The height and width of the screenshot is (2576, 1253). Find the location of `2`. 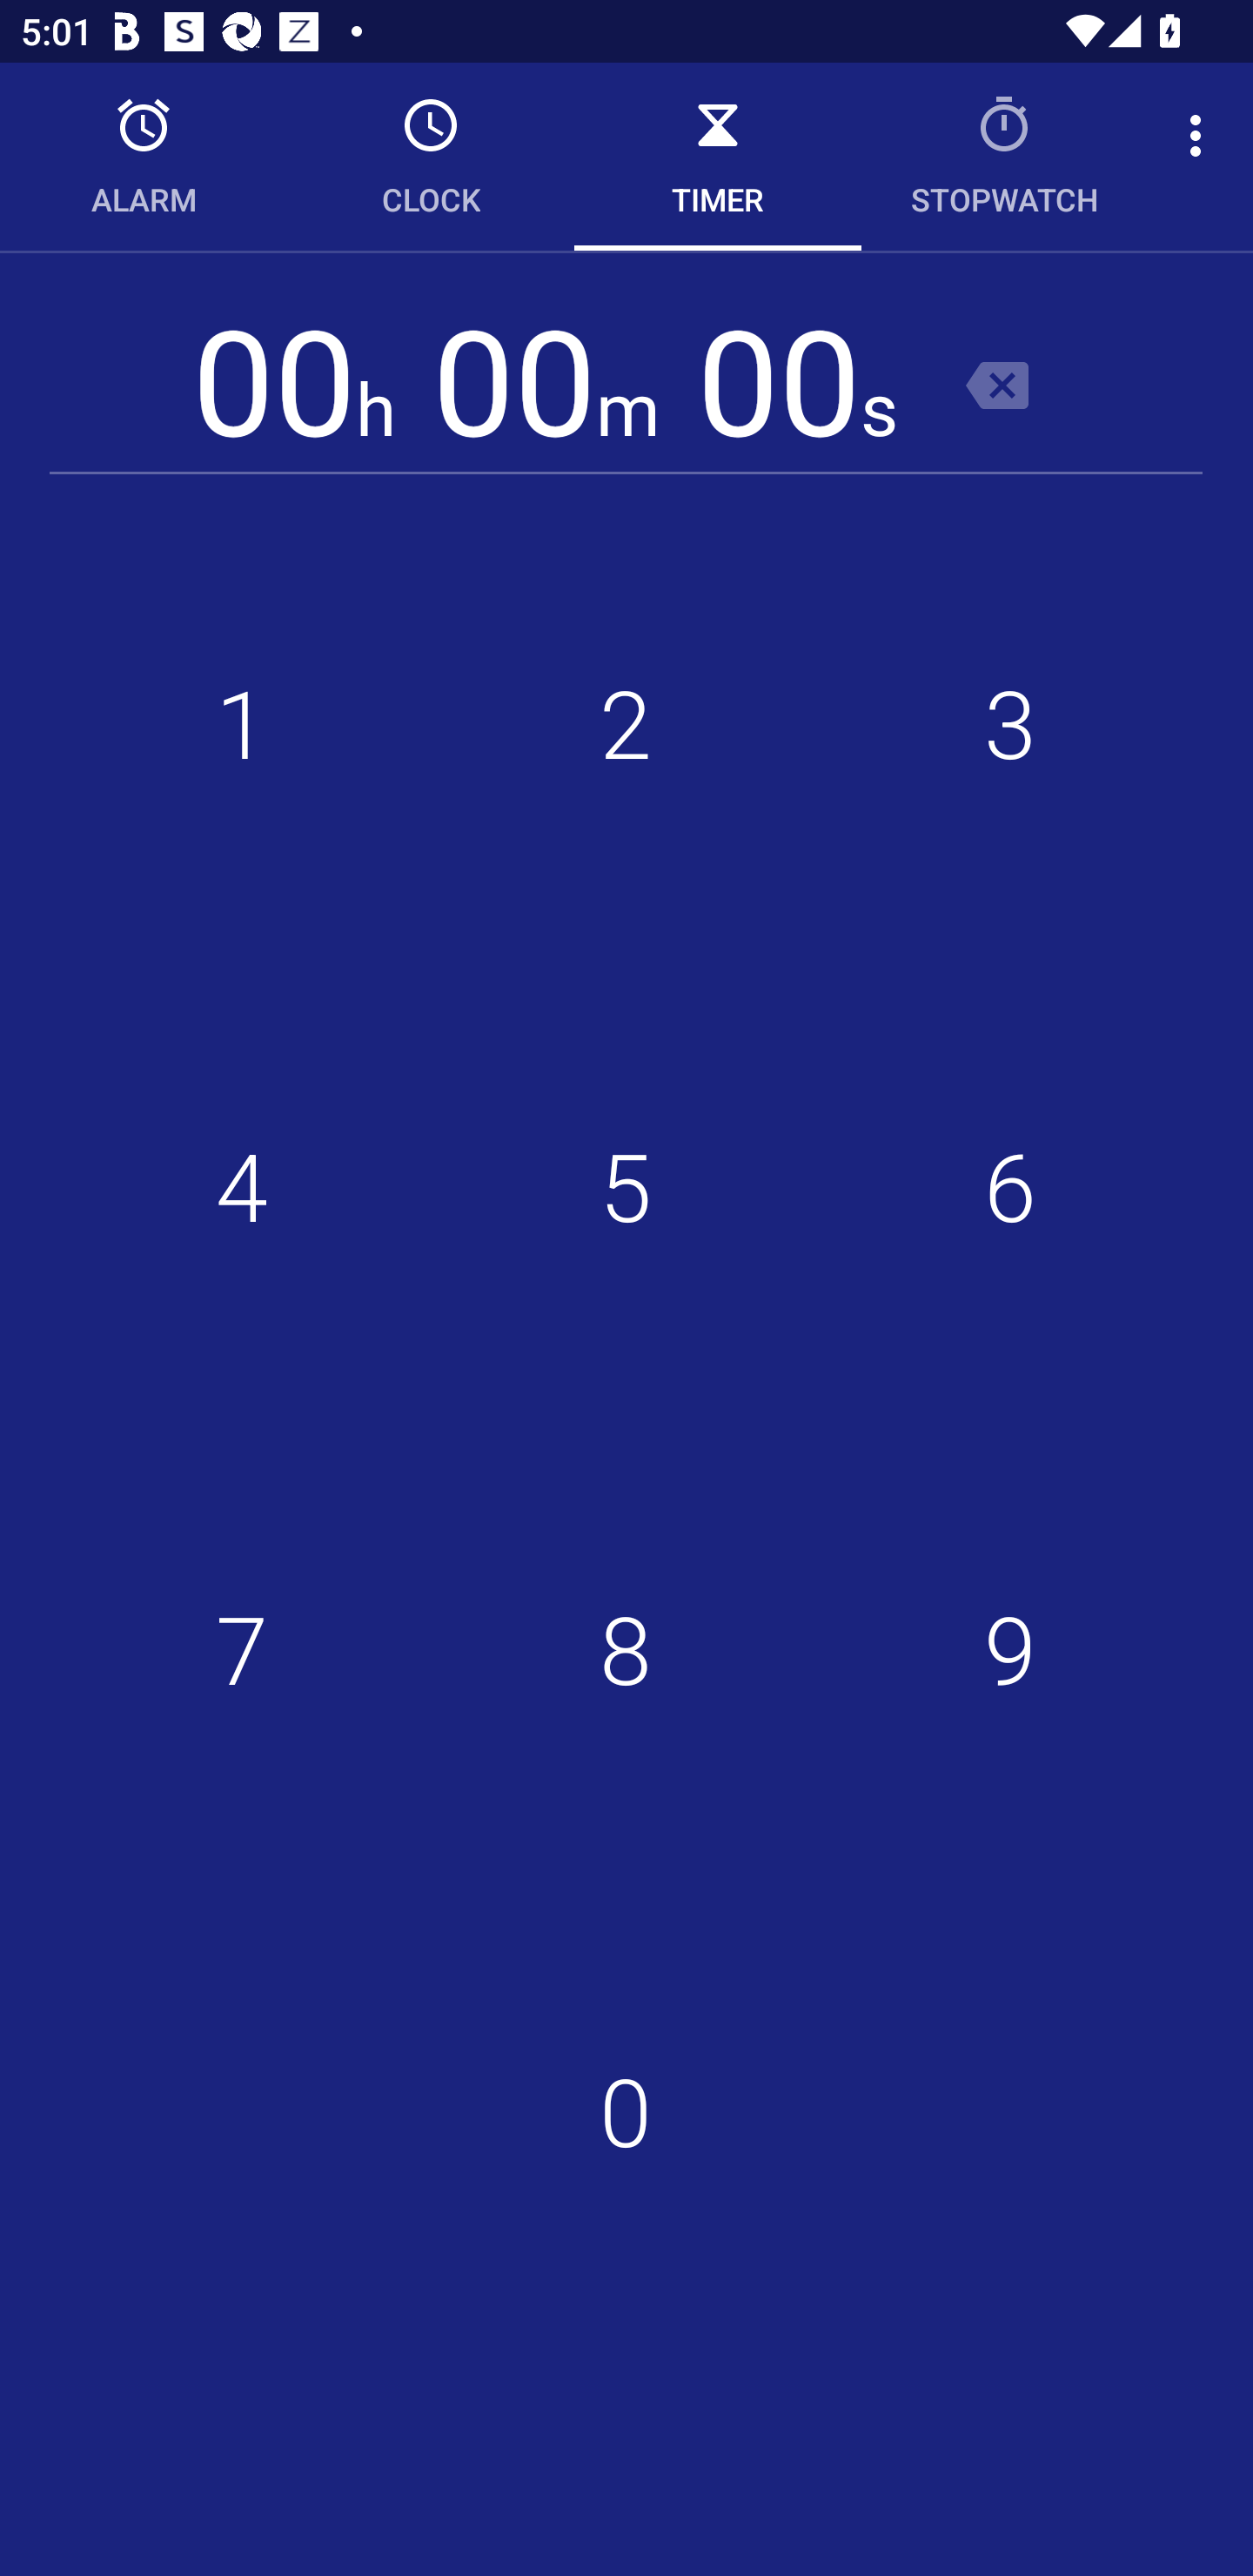

2 is located at coordinates (626, 726).